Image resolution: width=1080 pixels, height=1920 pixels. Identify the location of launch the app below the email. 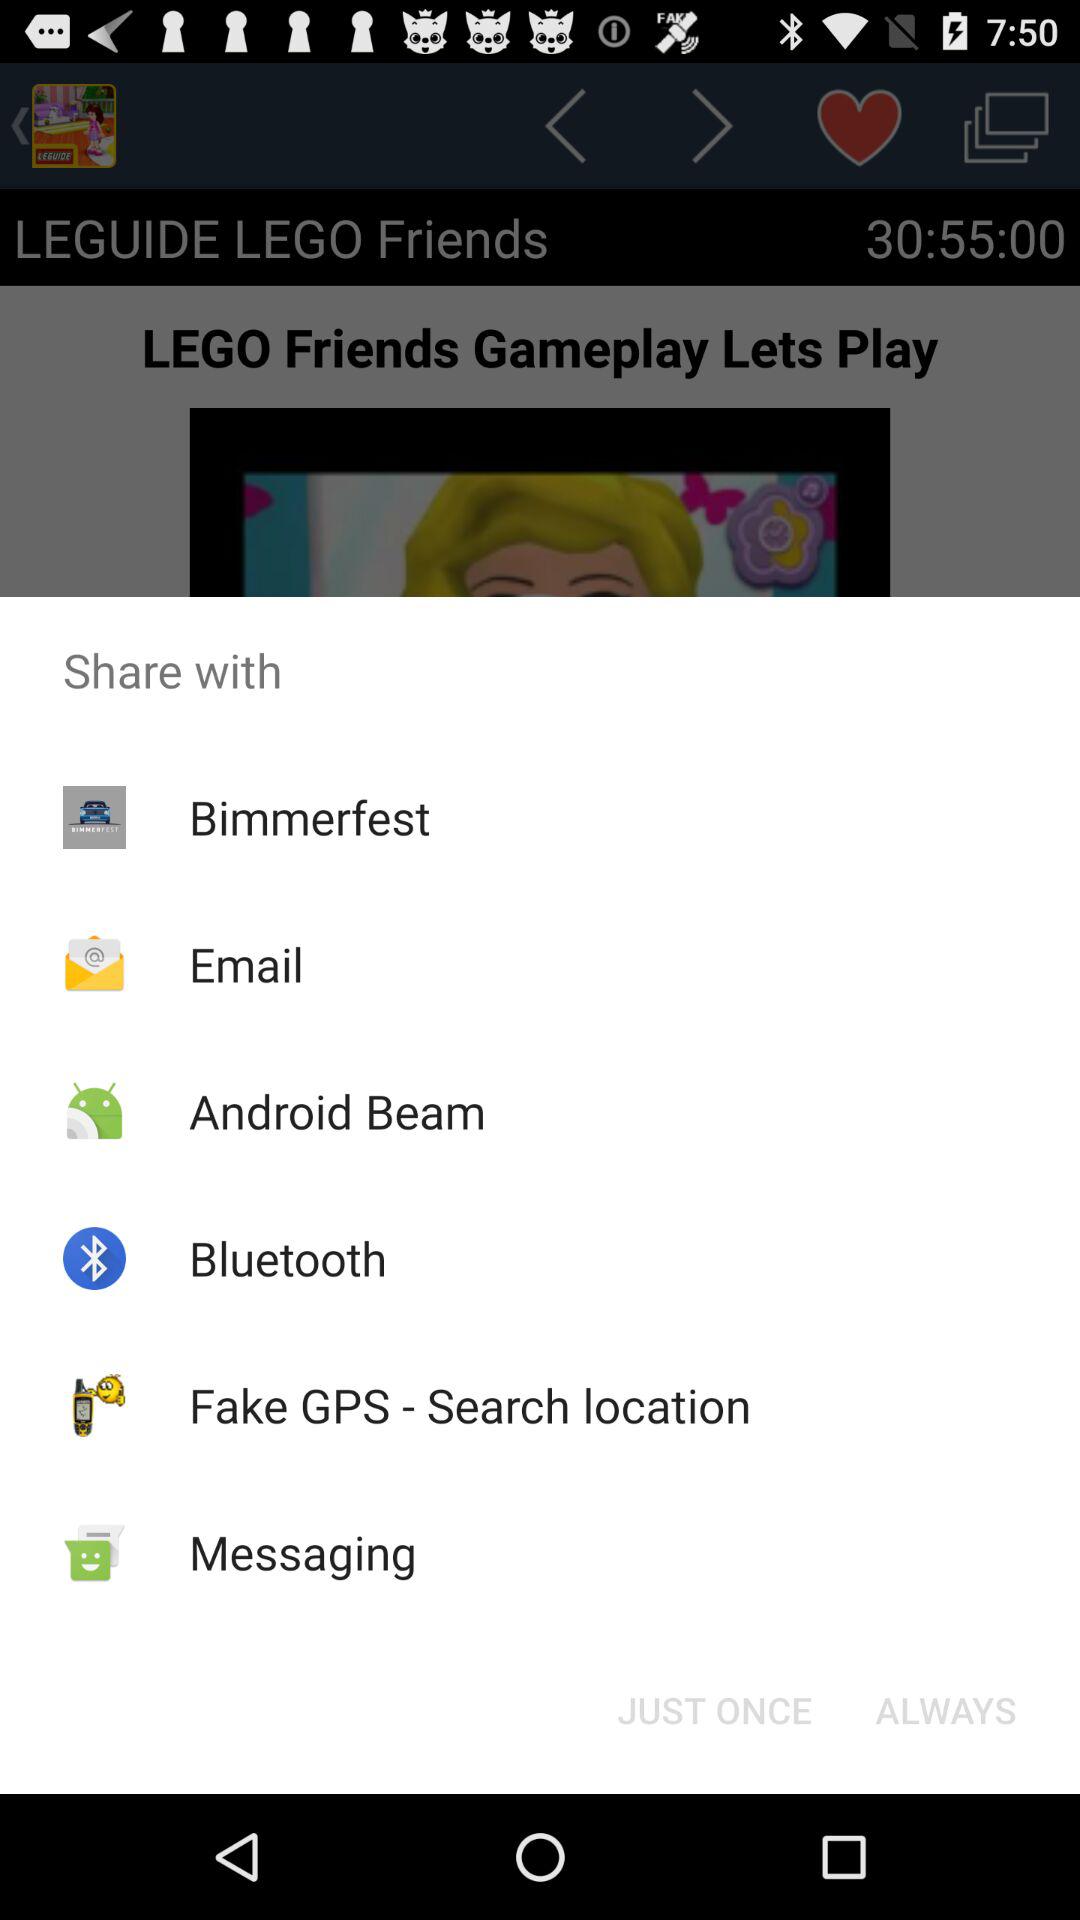
(336, 1110).